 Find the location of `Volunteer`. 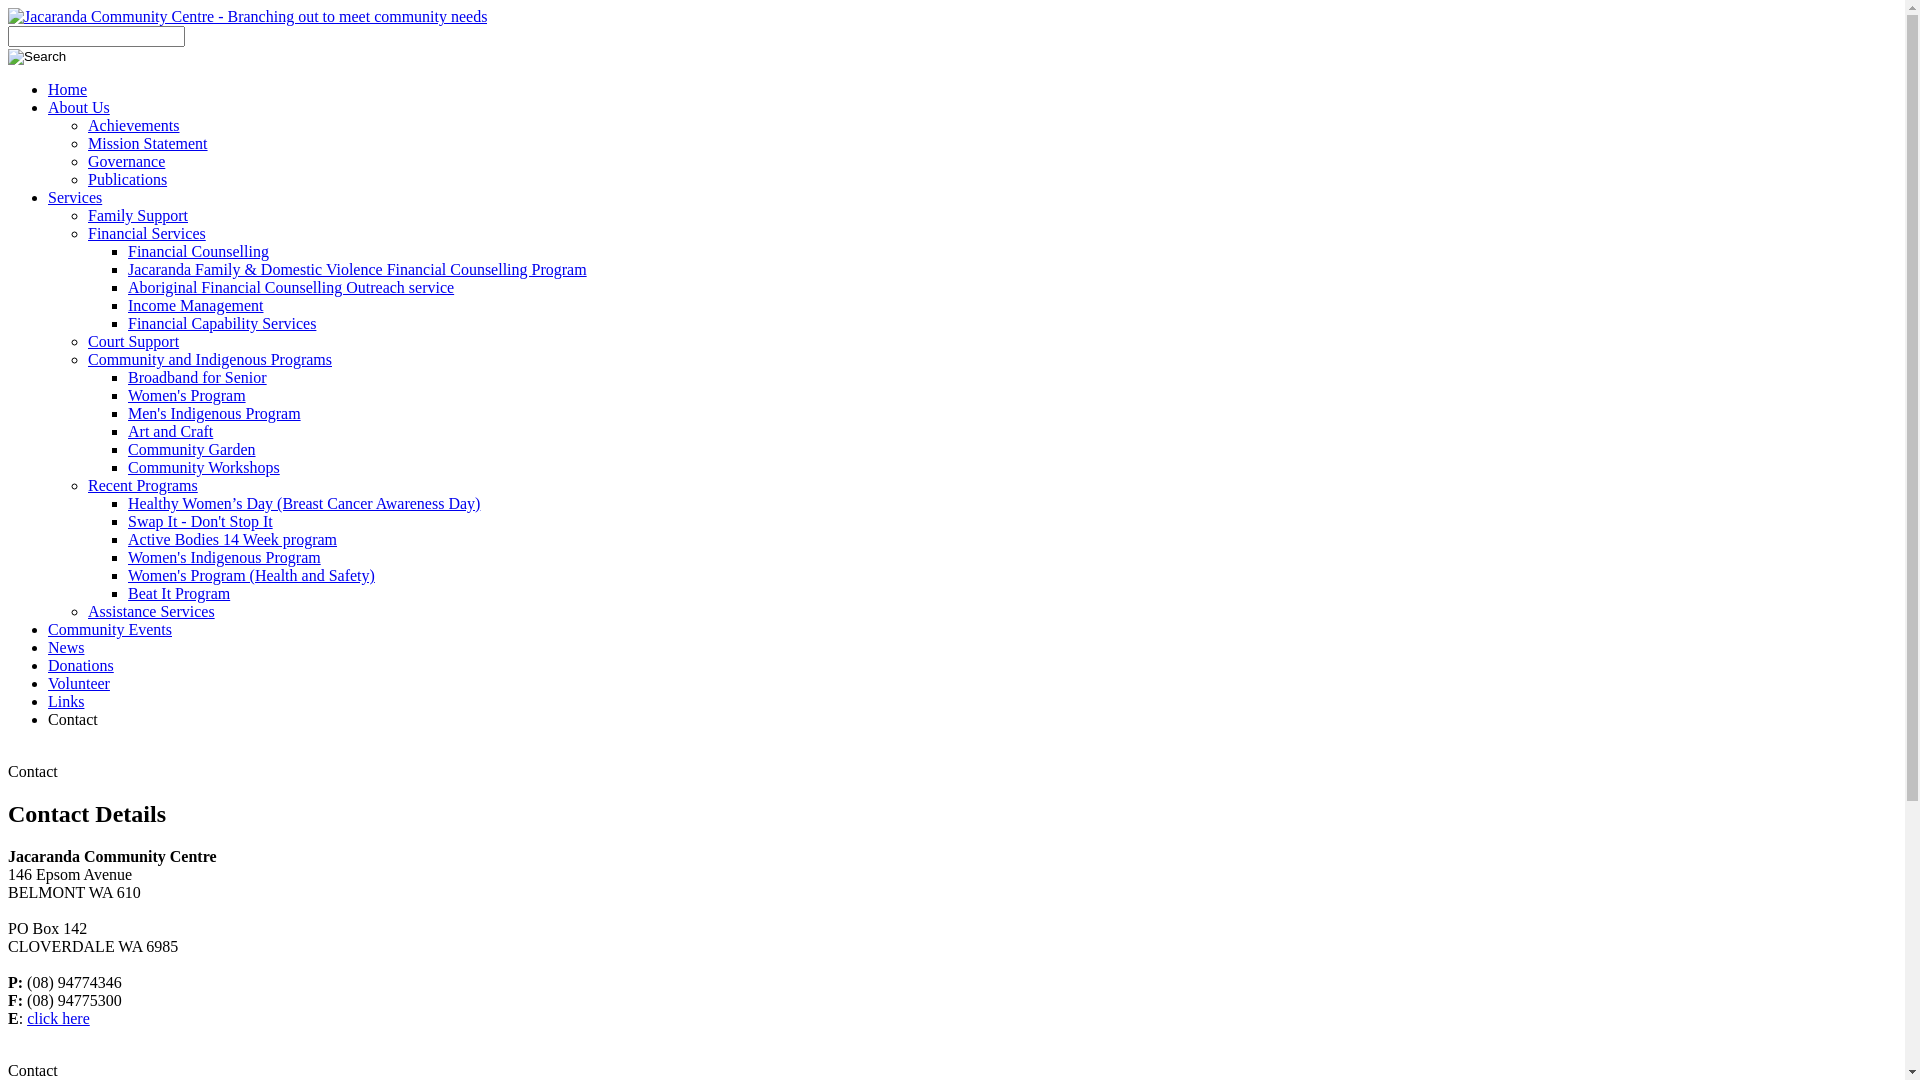

Volunteer is located at coordinates (79, 684).